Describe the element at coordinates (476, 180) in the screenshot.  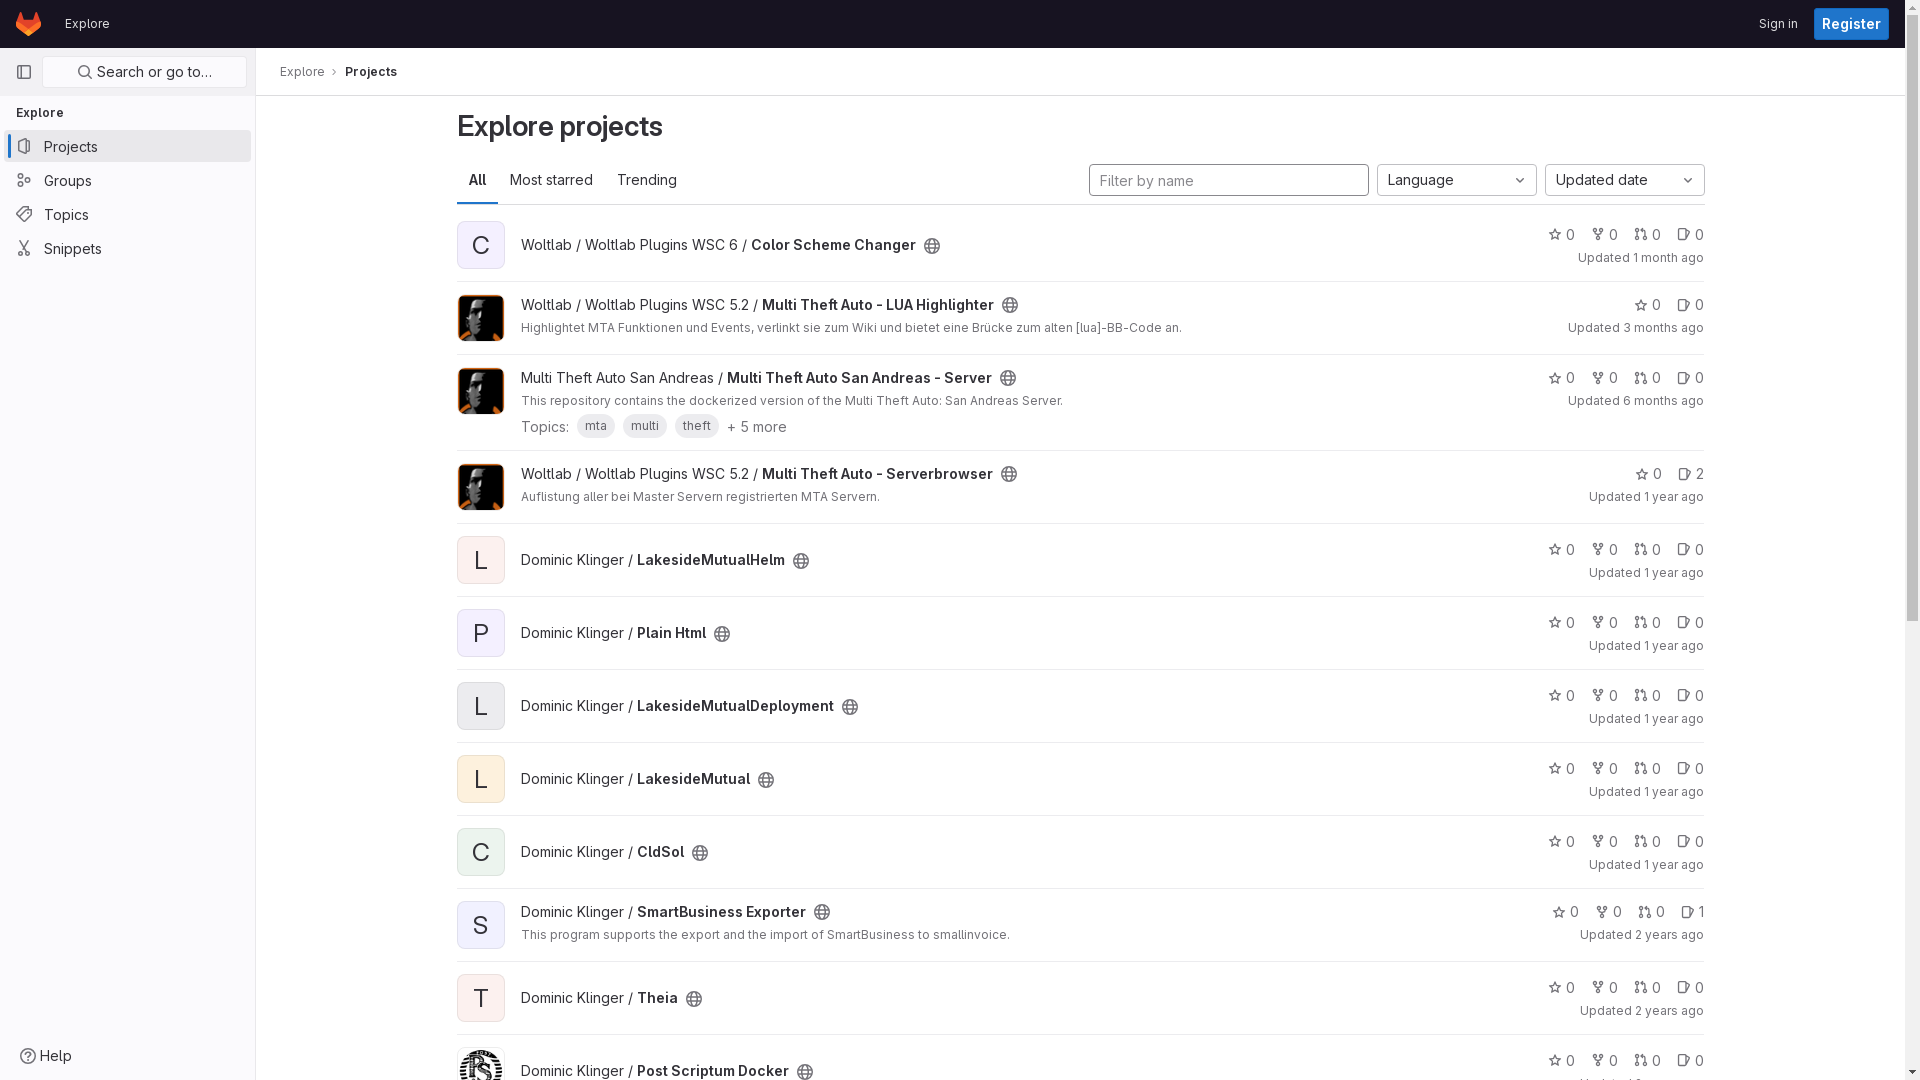
I see `All` at that location.